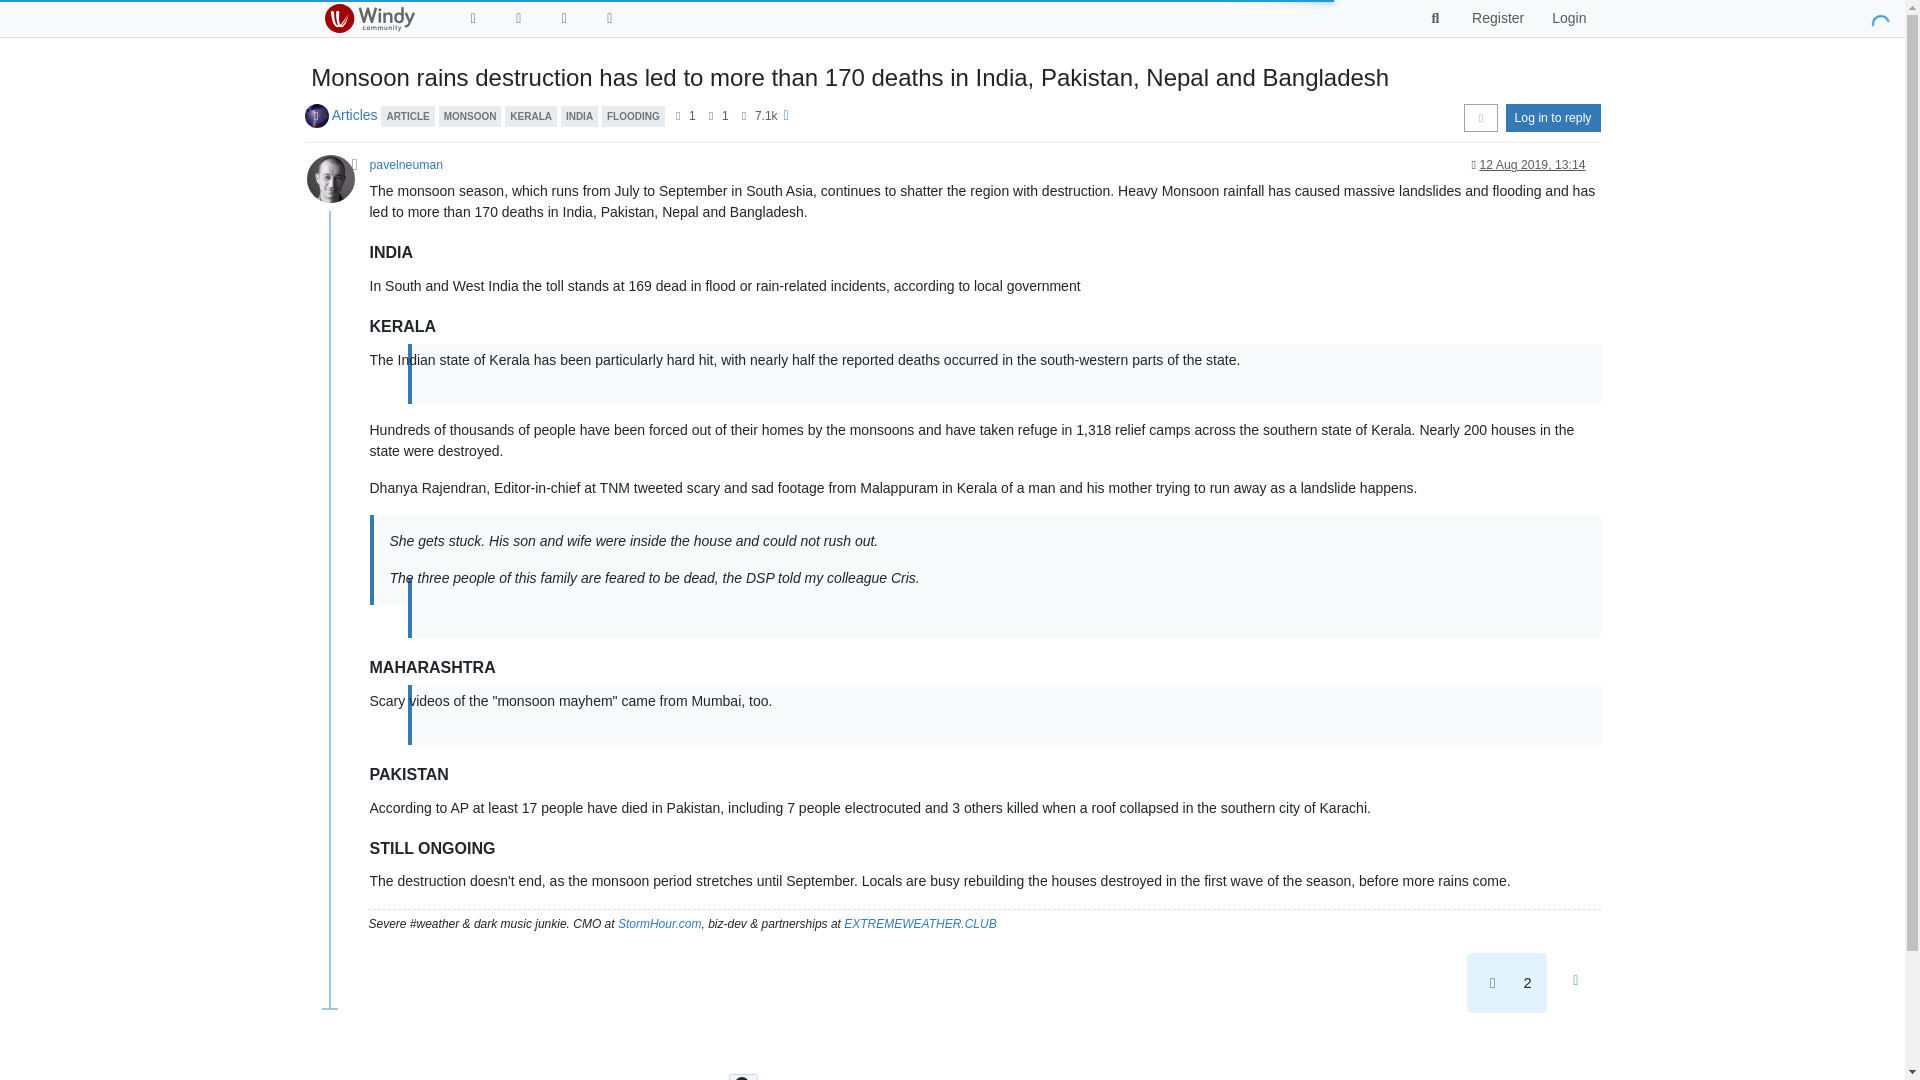  I want to click on Unread, so click(472, 18).